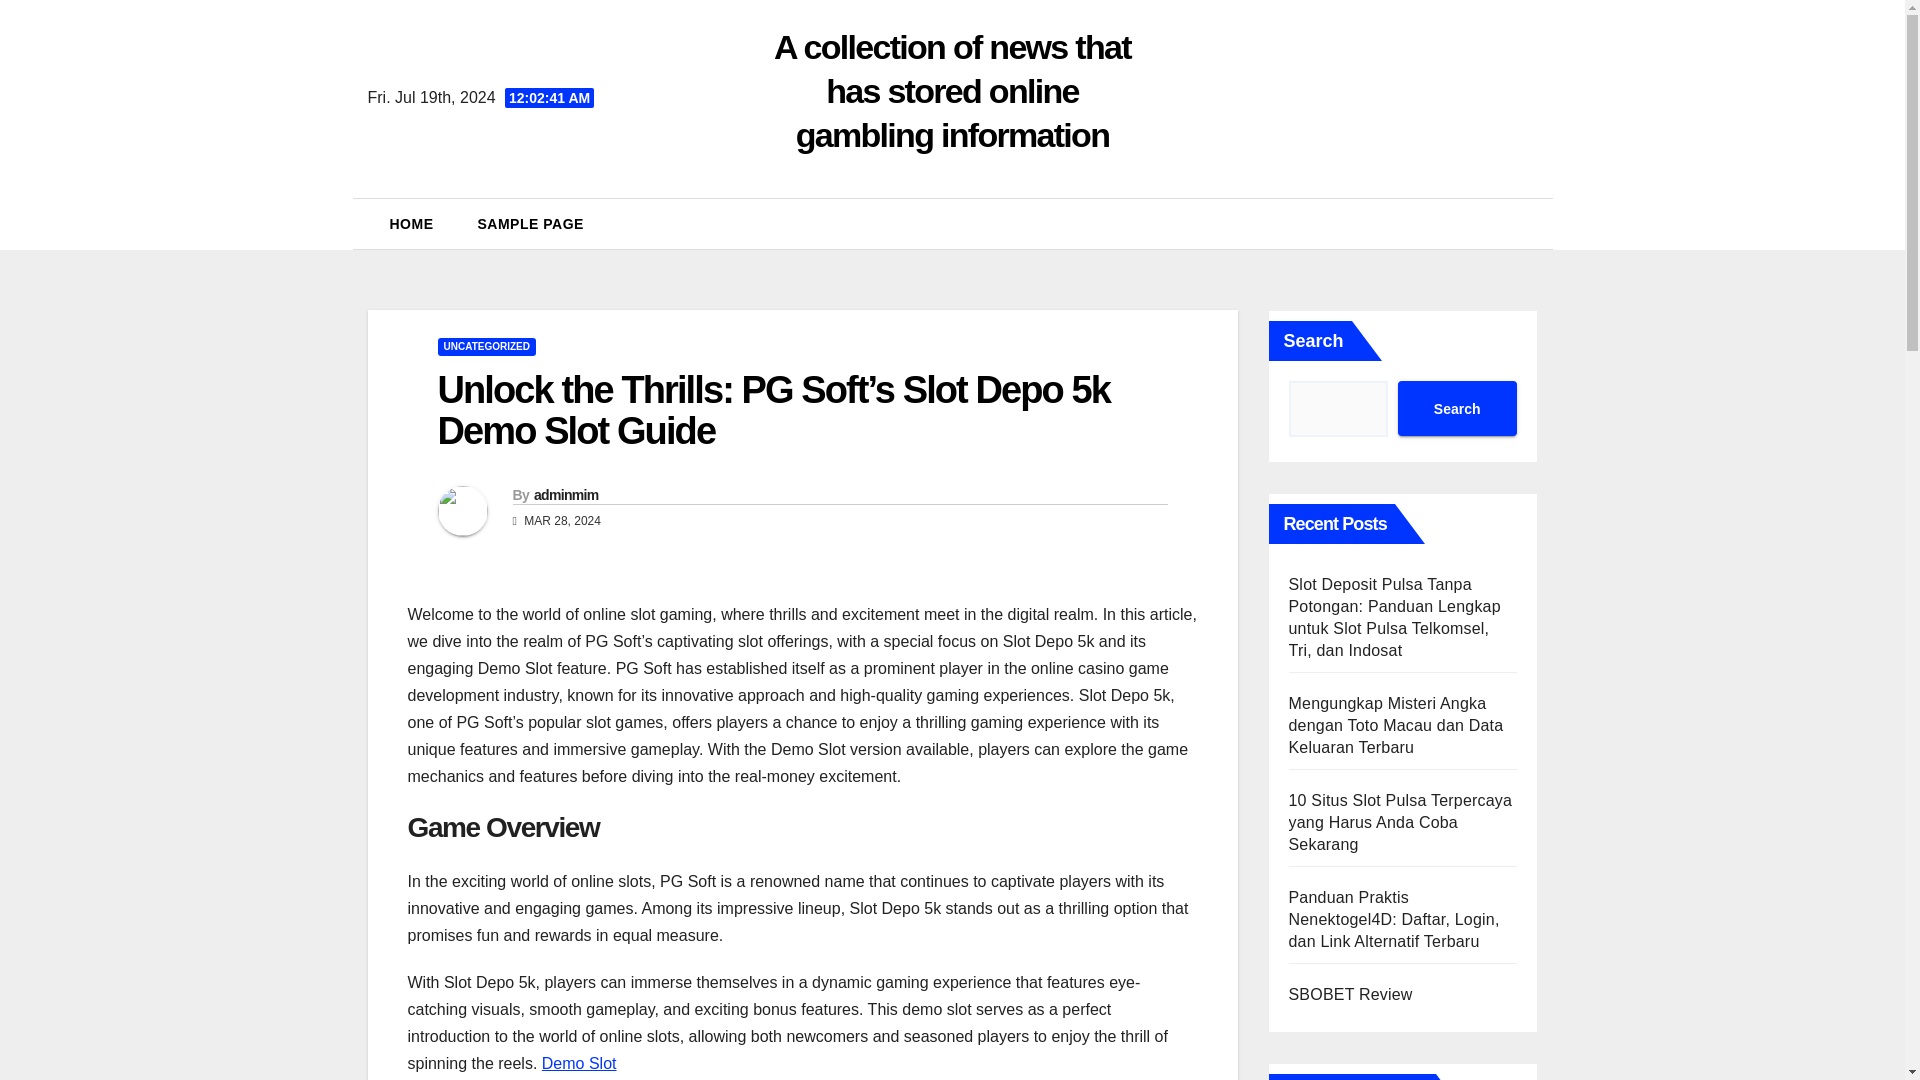 The height and width of the screenshot is (1080, 1920). What do you see at coordinates (1456, 408) in the screenshot?
I see `Search` at bounding box center [1456, 408].